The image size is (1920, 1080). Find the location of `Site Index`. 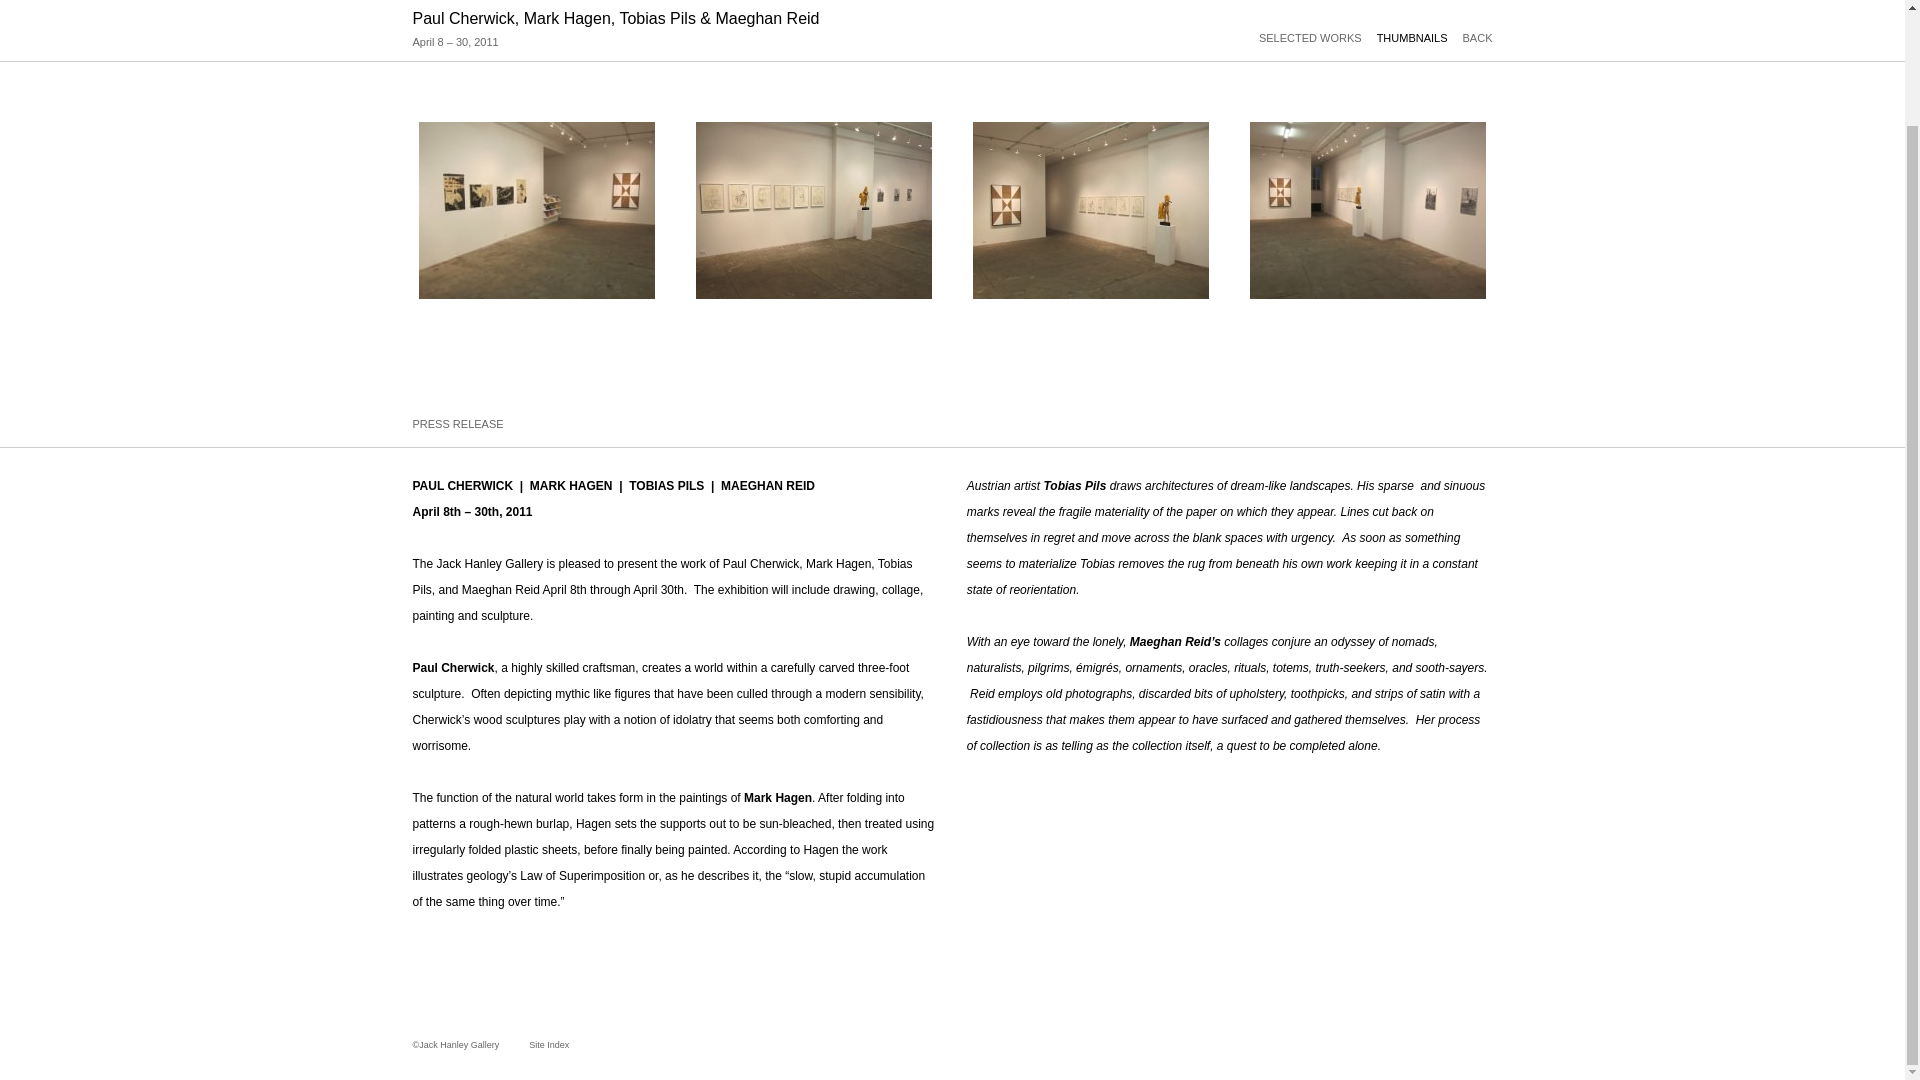

Site Index is located at coordinates (534, 1044).